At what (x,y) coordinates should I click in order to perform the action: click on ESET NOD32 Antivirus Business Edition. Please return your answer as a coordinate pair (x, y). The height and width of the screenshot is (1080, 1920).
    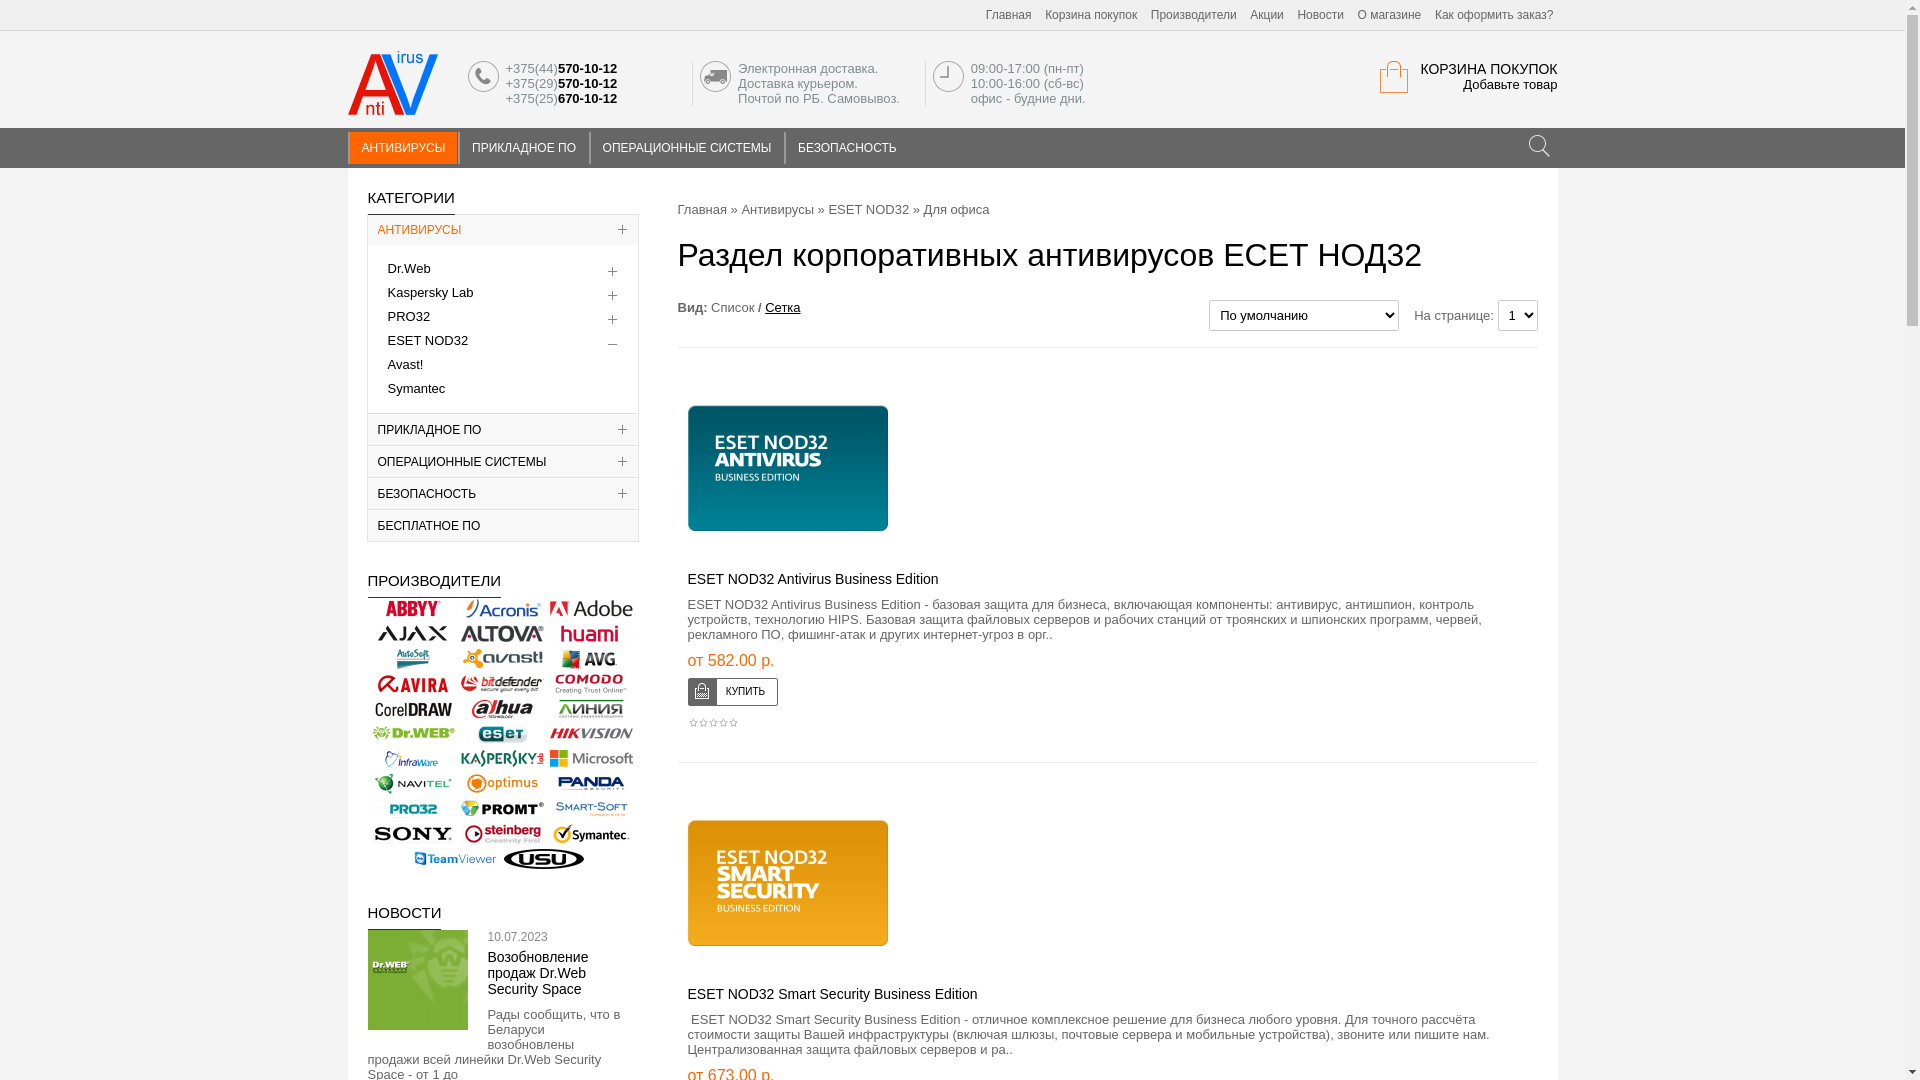
    Looking at the image, I should click on (788, 468).